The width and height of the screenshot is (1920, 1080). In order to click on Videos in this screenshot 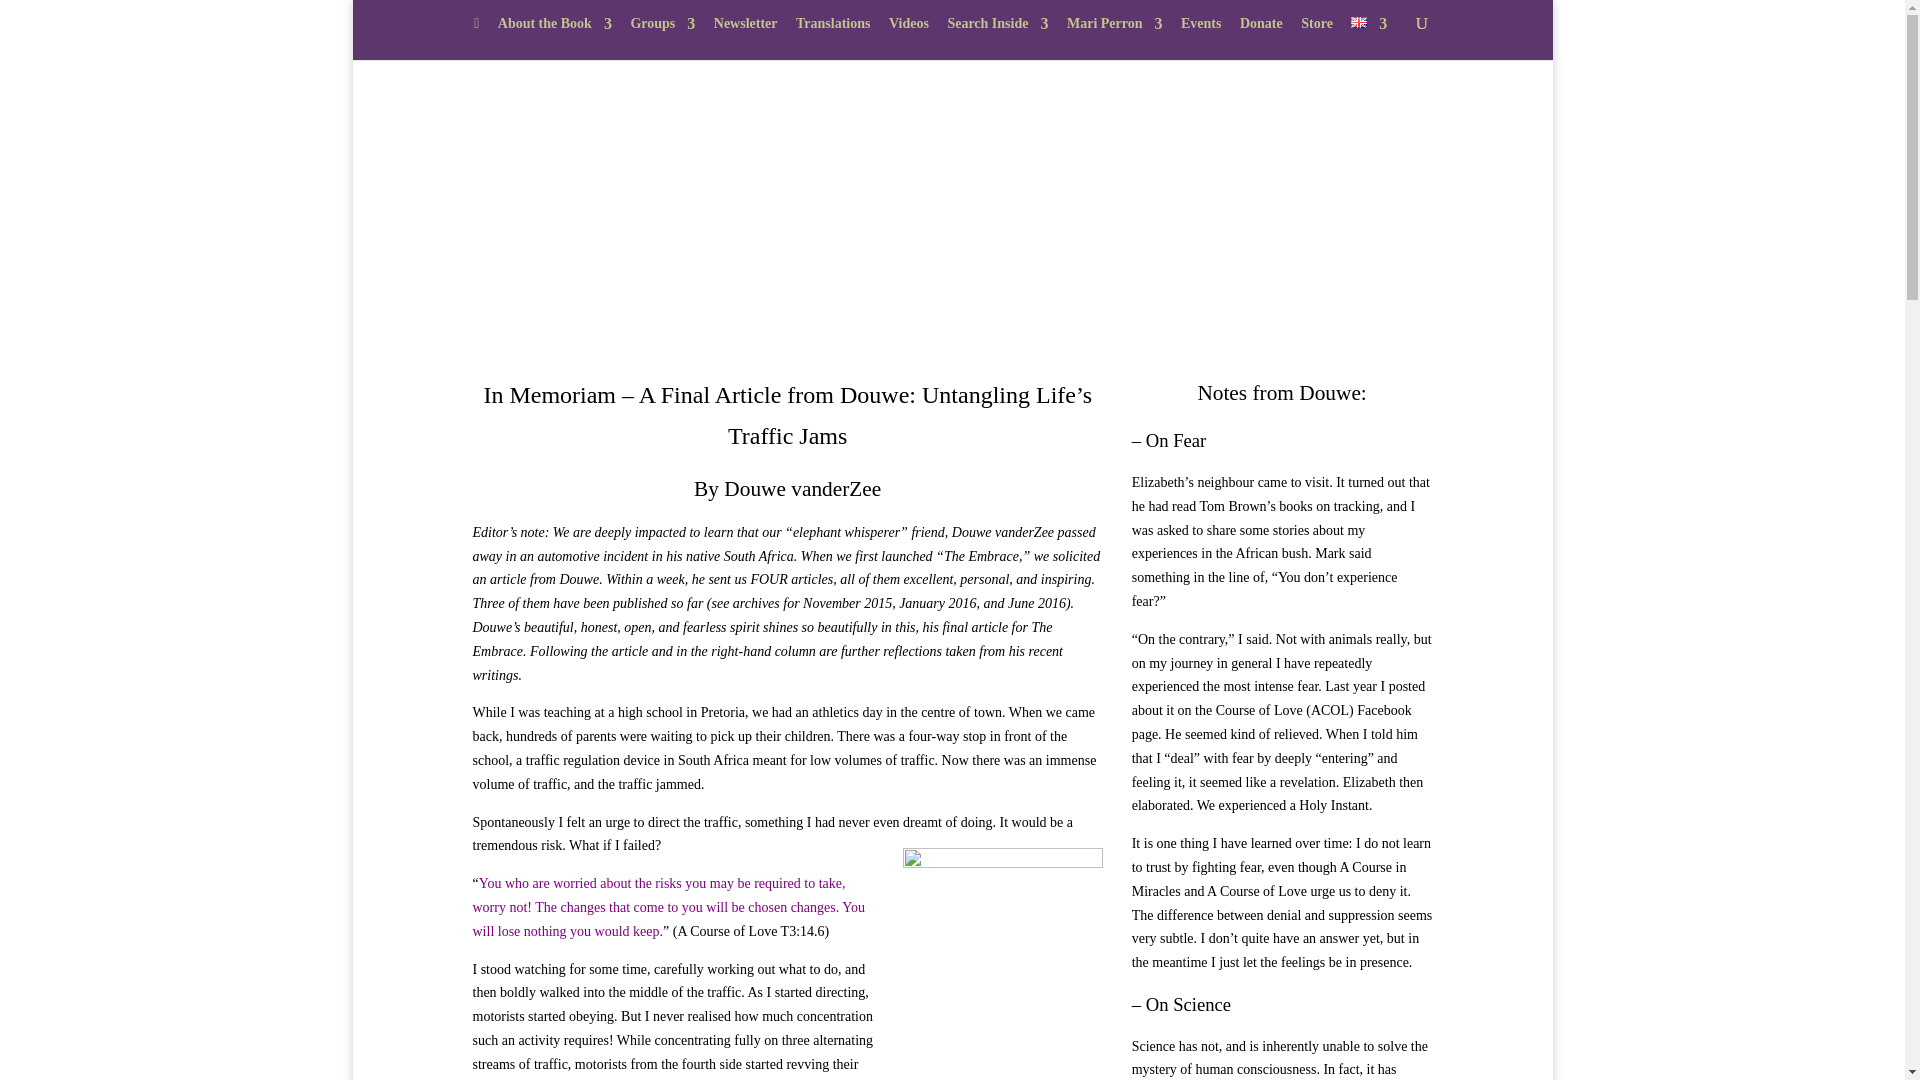, I will do `click(908, 29)`.